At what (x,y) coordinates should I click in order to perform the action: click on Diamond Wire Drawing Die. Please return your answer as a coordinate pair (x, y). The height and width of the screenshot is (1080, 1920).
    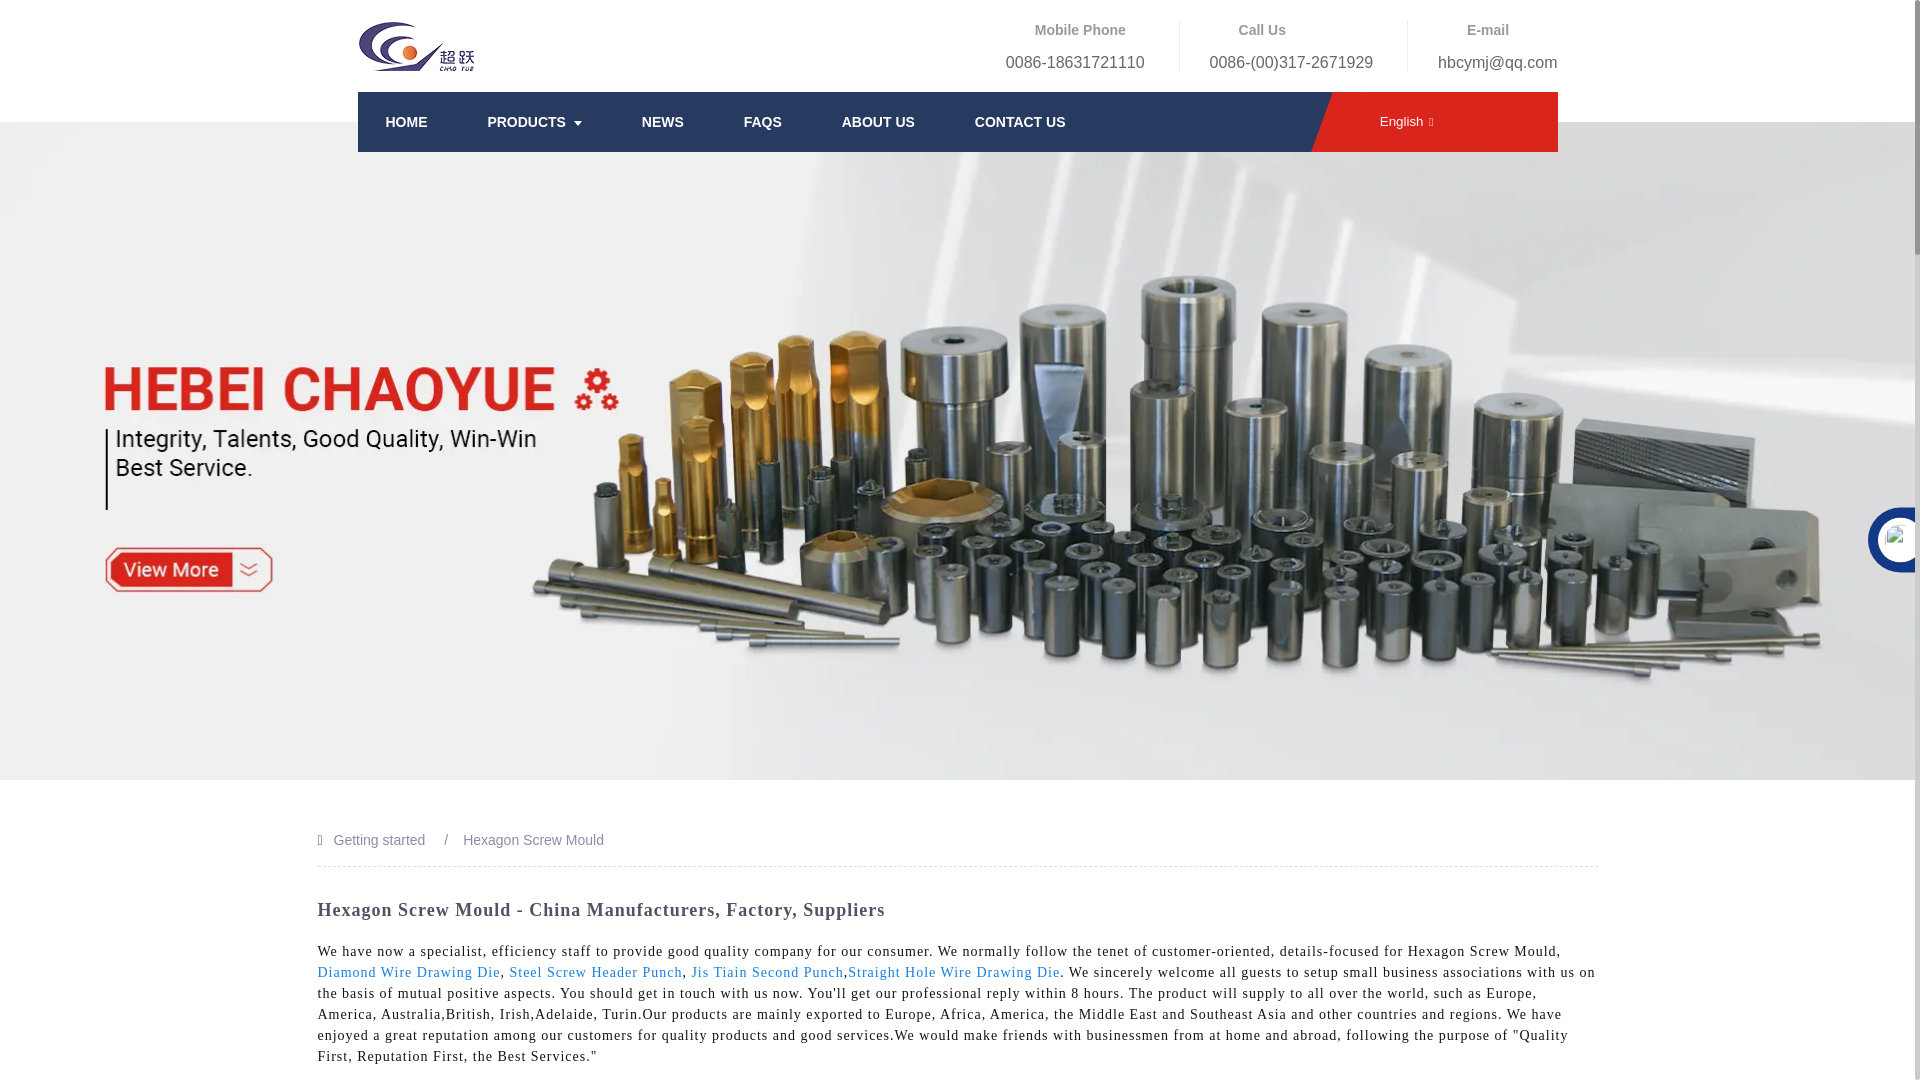
    Looking at the image, I should click on (410, 972).